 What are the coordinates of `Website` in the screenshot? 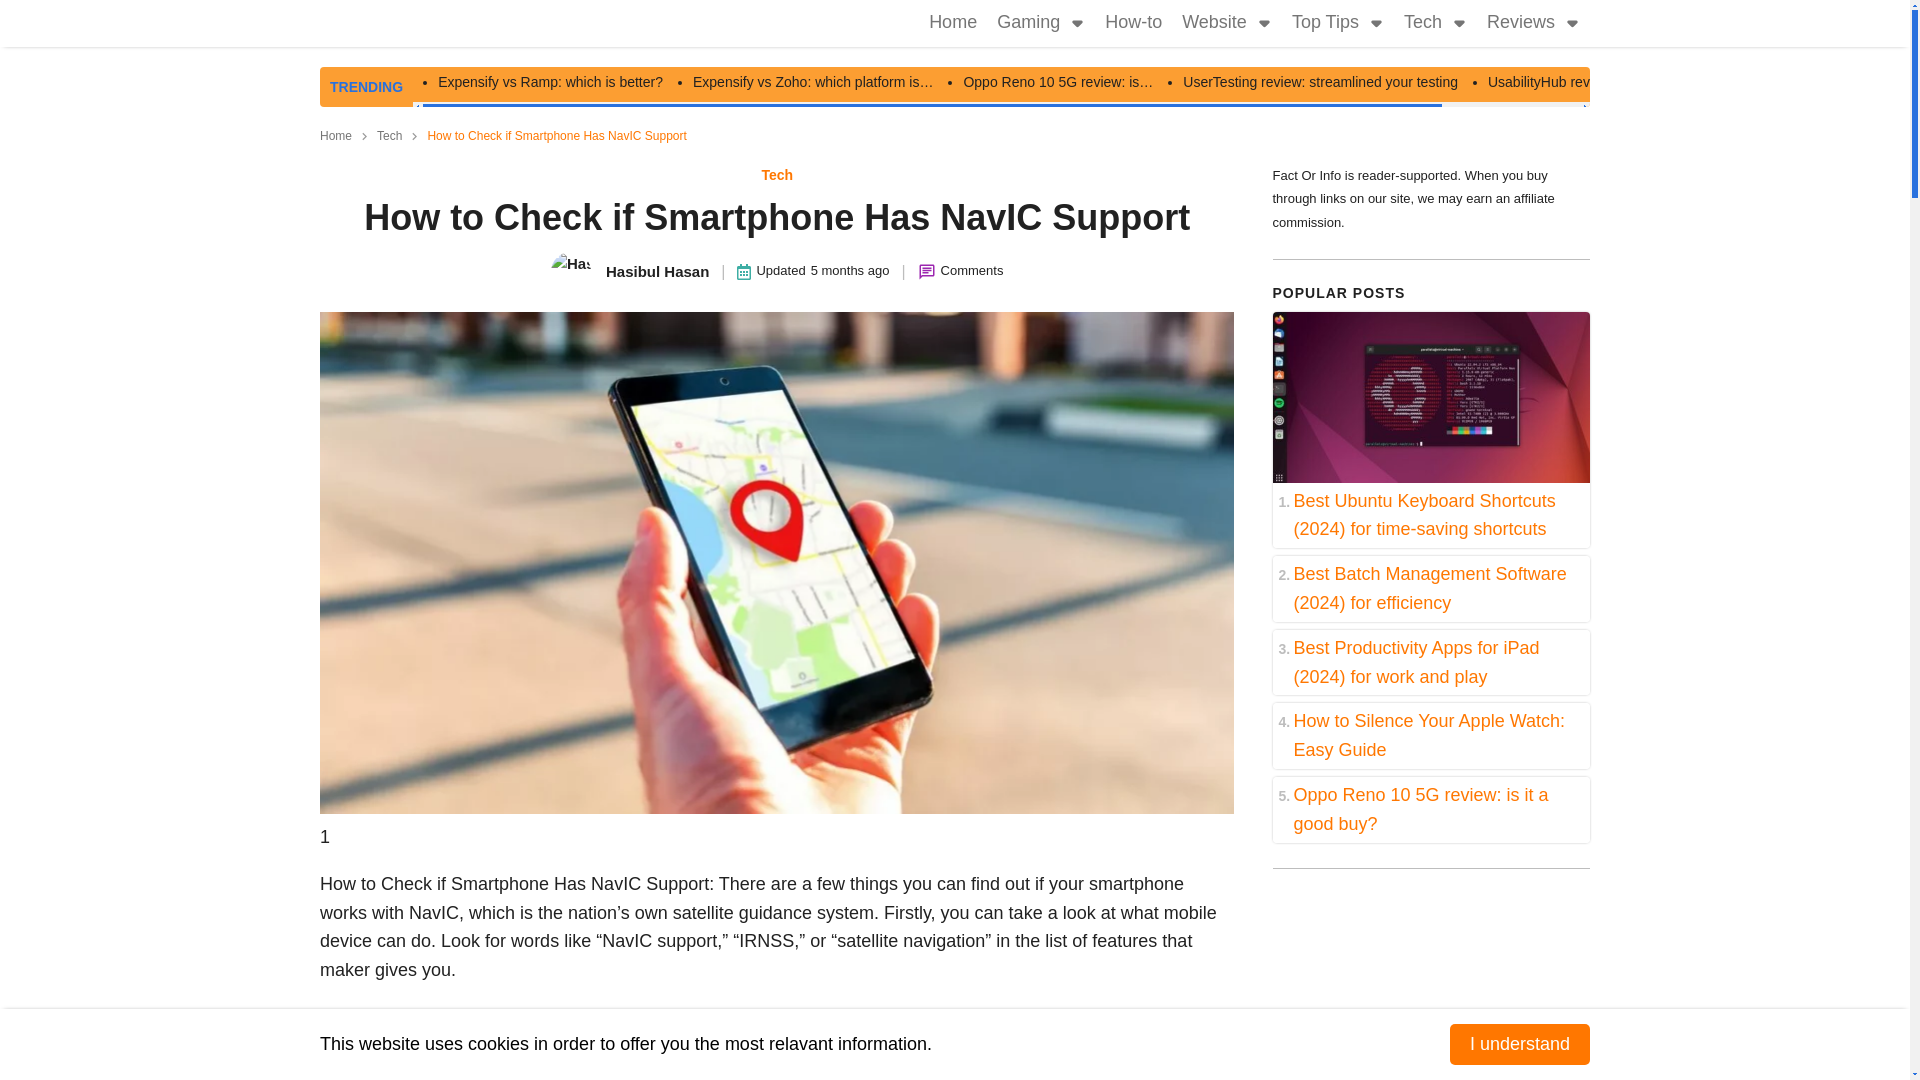 It's located at (1208, 24).